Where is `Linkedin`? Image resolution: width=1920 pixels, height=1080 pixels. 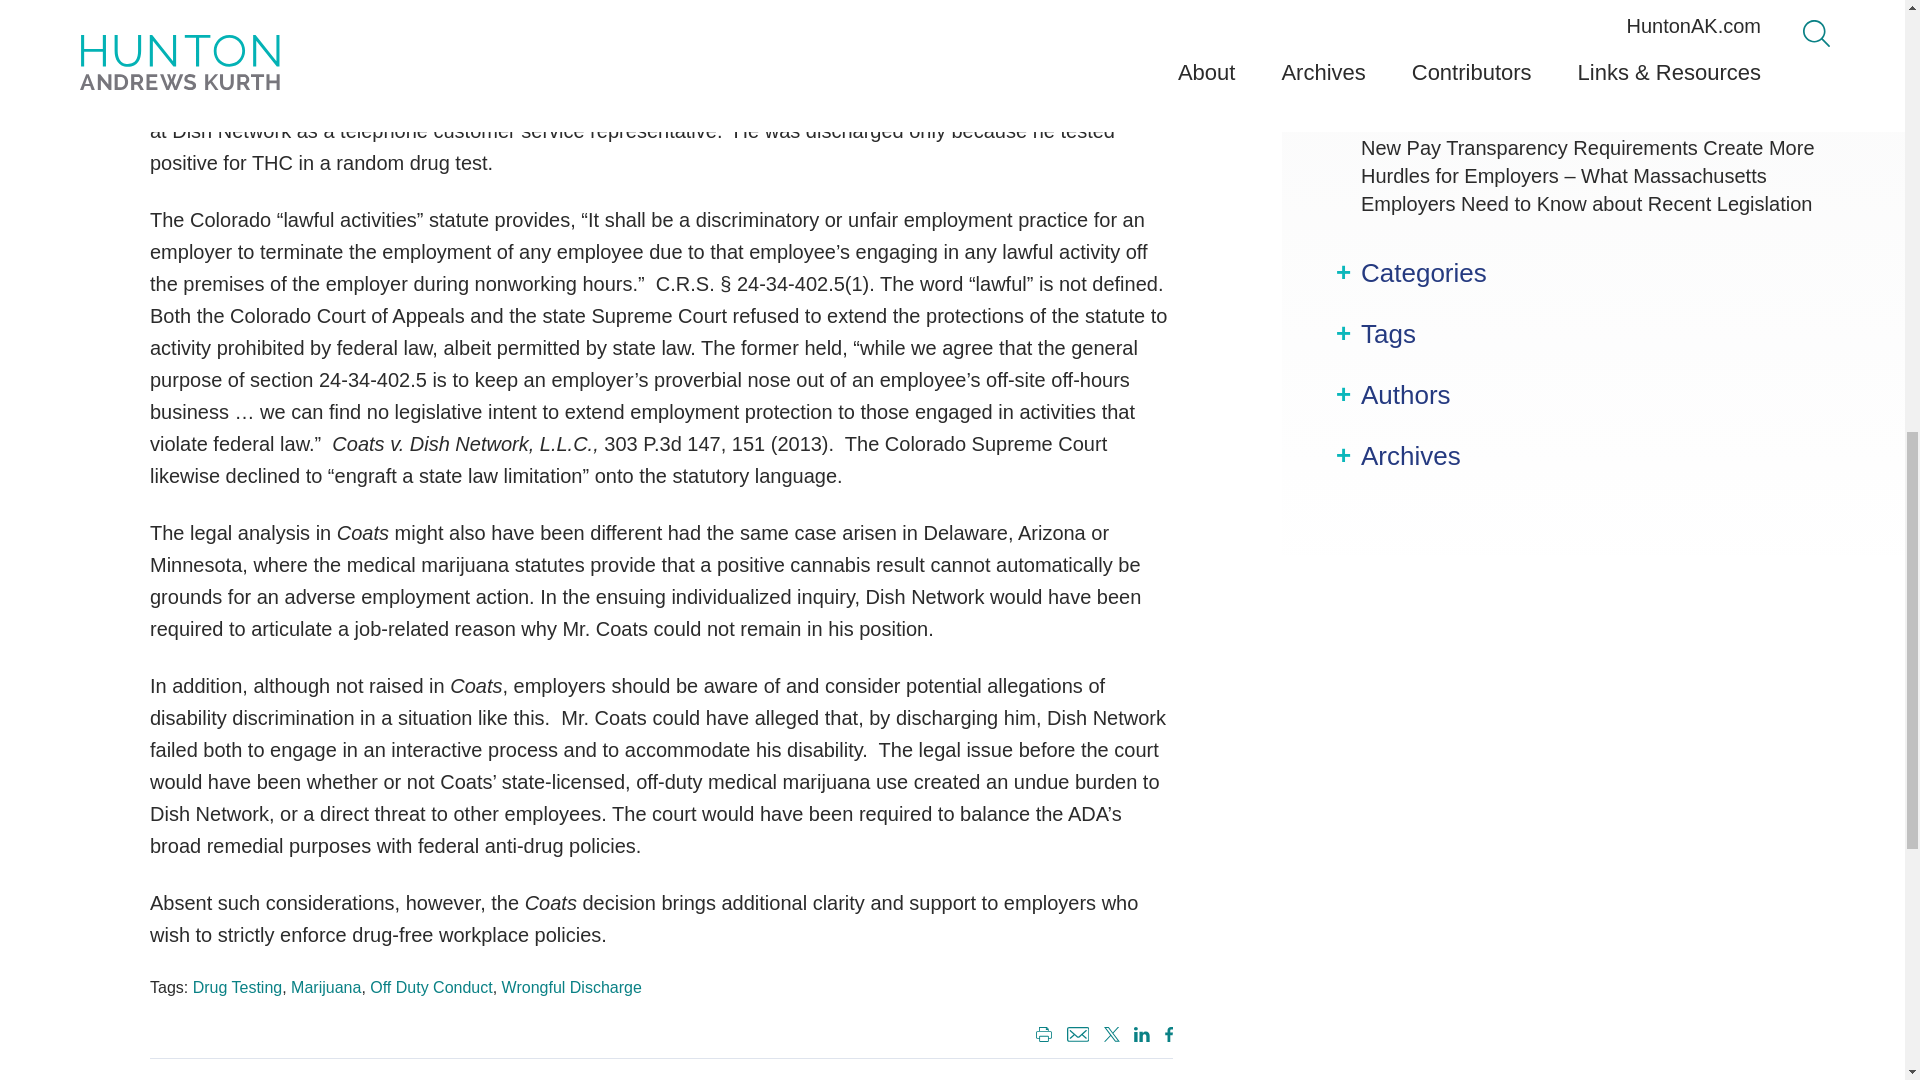 Linkedin is located at coordinates (1142, 1034).